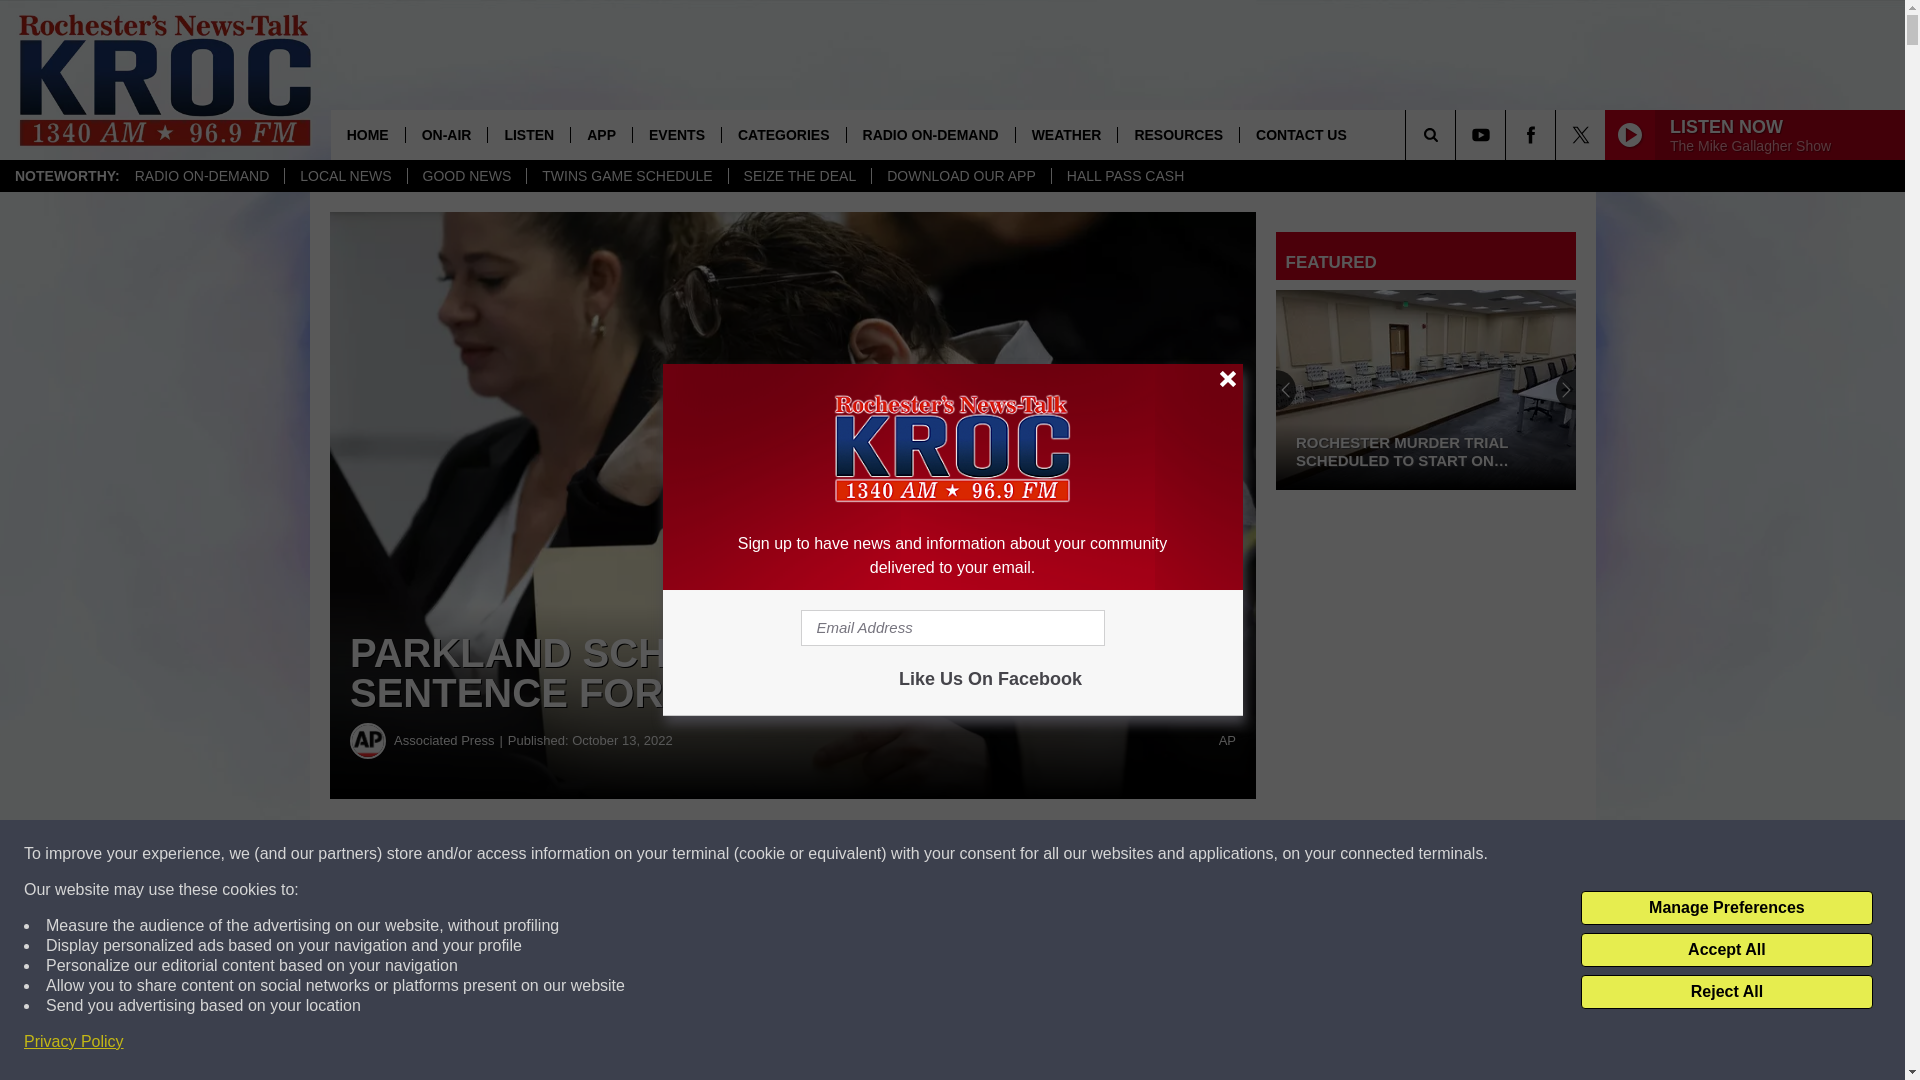 The height and width of the screenshot is (1080, 1920). I want to click on Privacy Policy, so click(74, 1042).